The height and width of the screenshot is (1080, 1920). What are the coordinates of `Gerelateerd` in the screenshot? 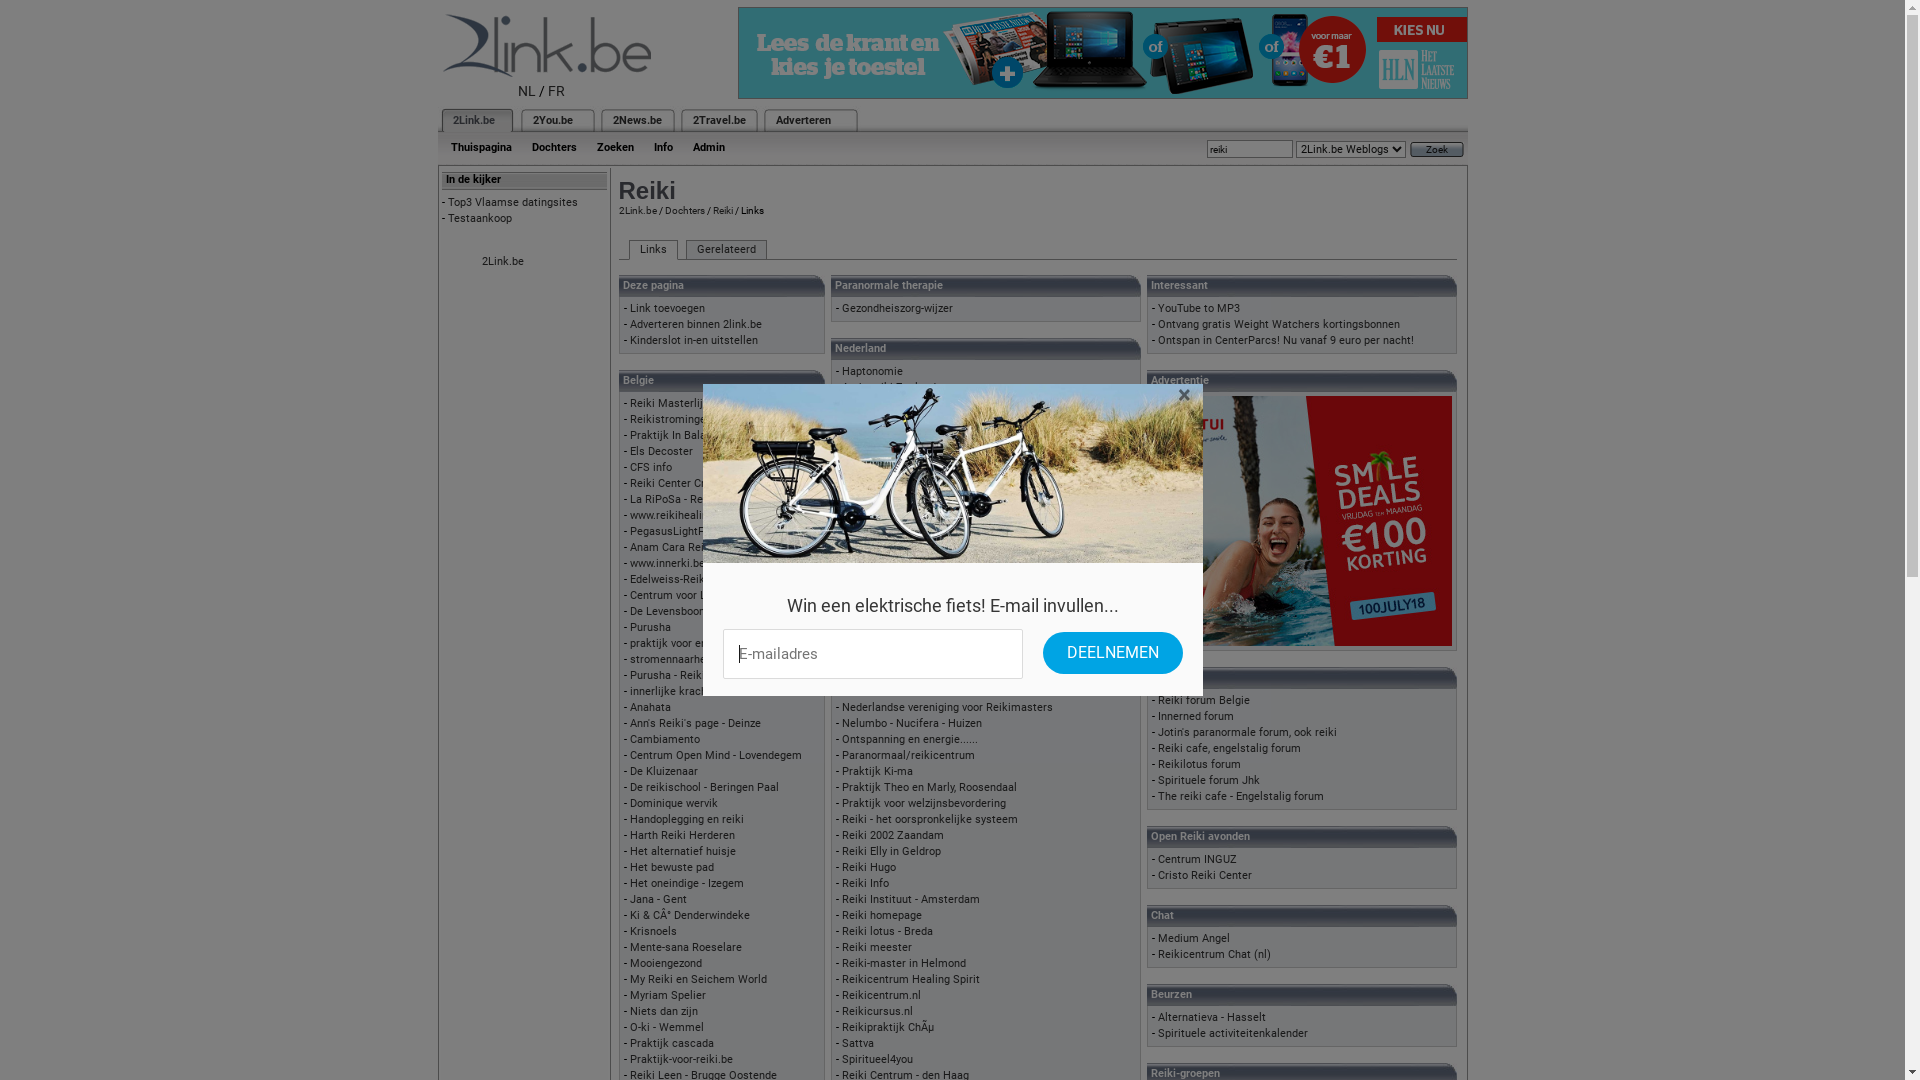 It's located at (726, 250).